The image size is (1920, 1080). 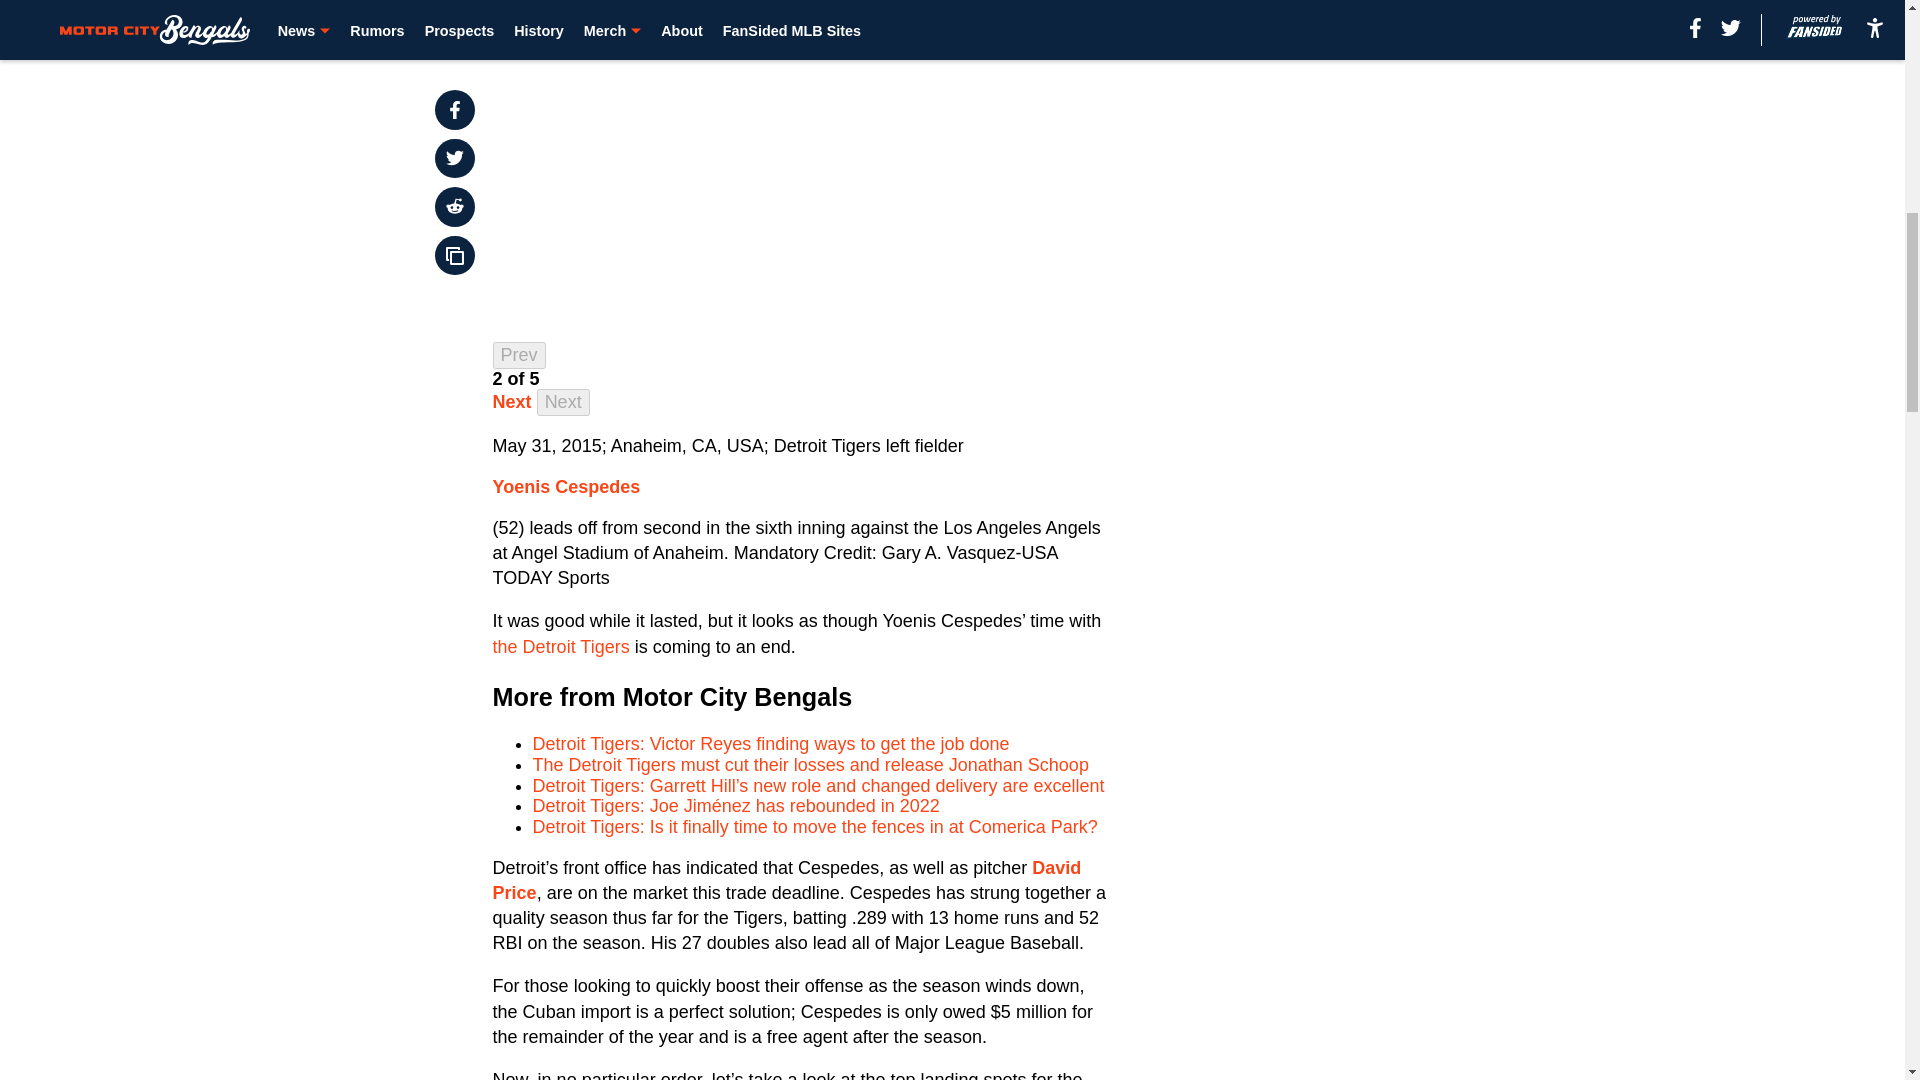 I want to click on Next, so click(x=512, y=402).